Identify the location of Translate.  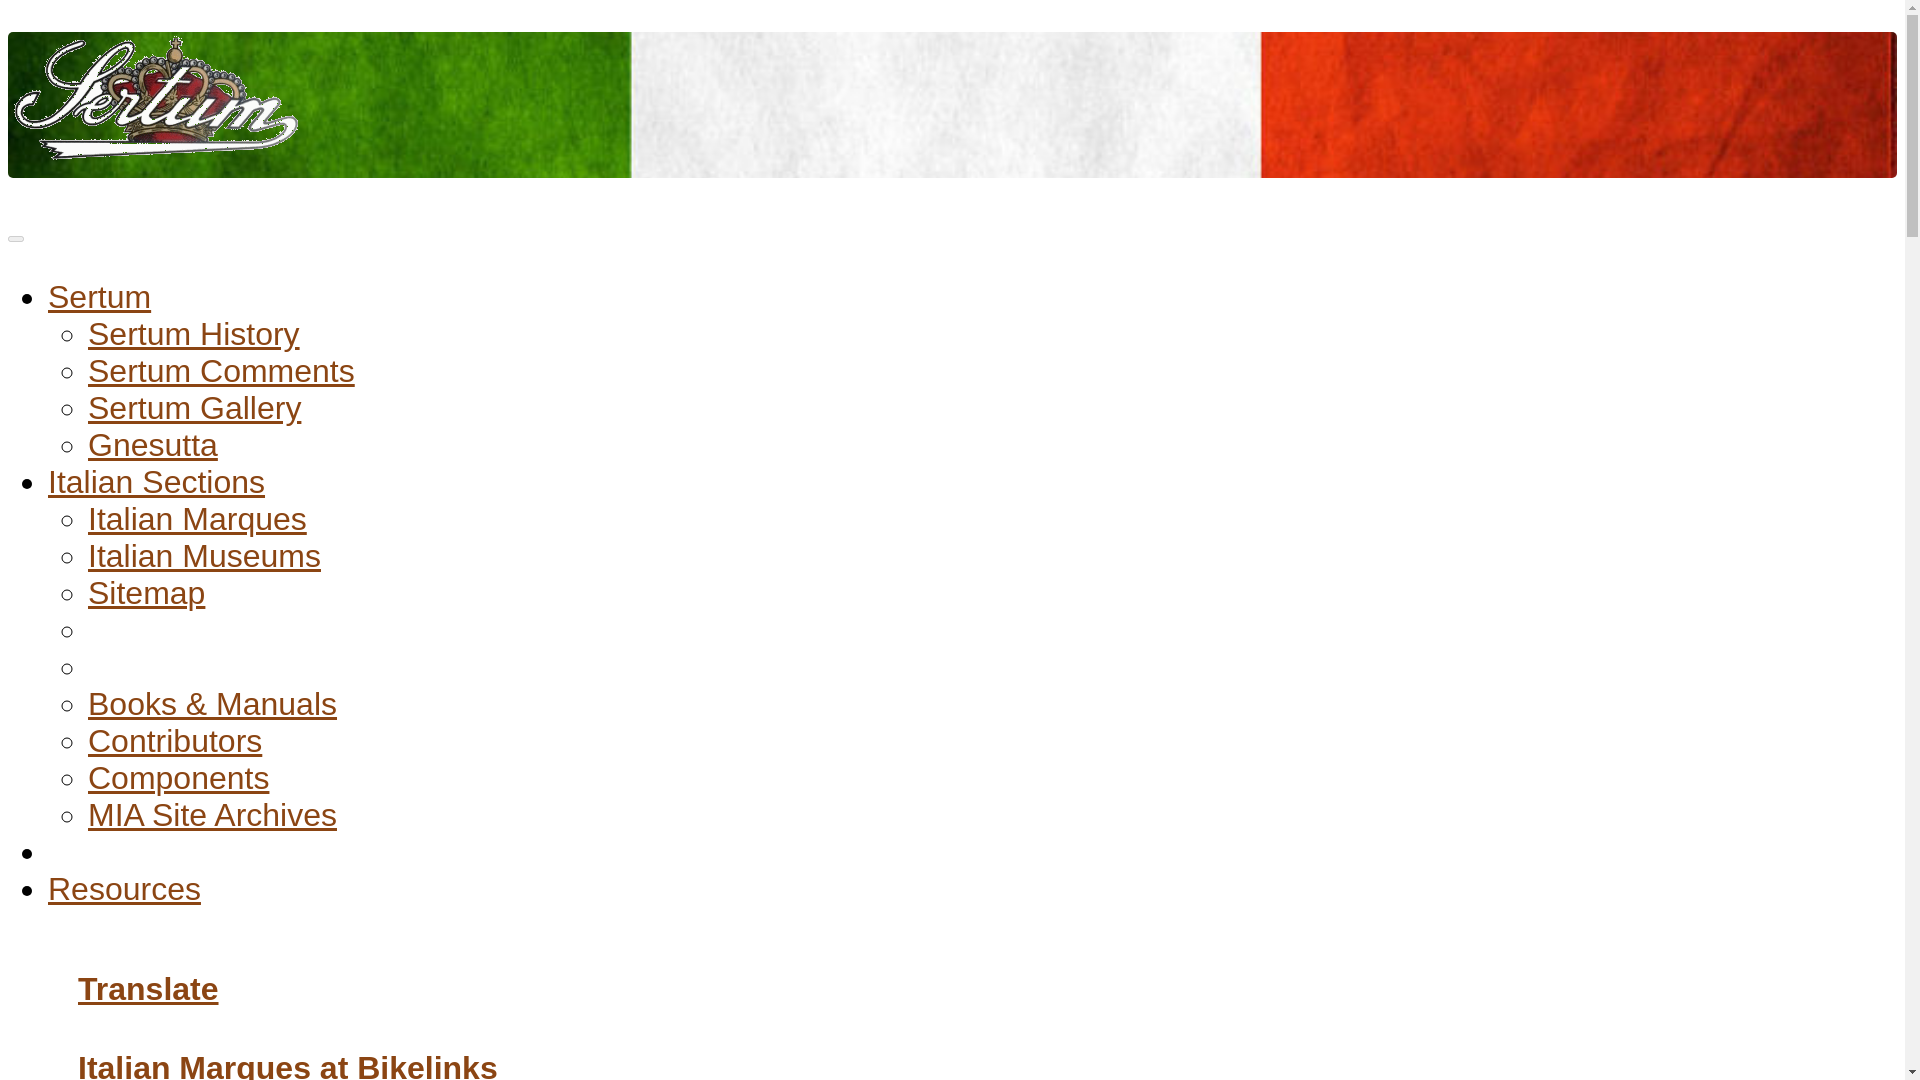
(148, 988).